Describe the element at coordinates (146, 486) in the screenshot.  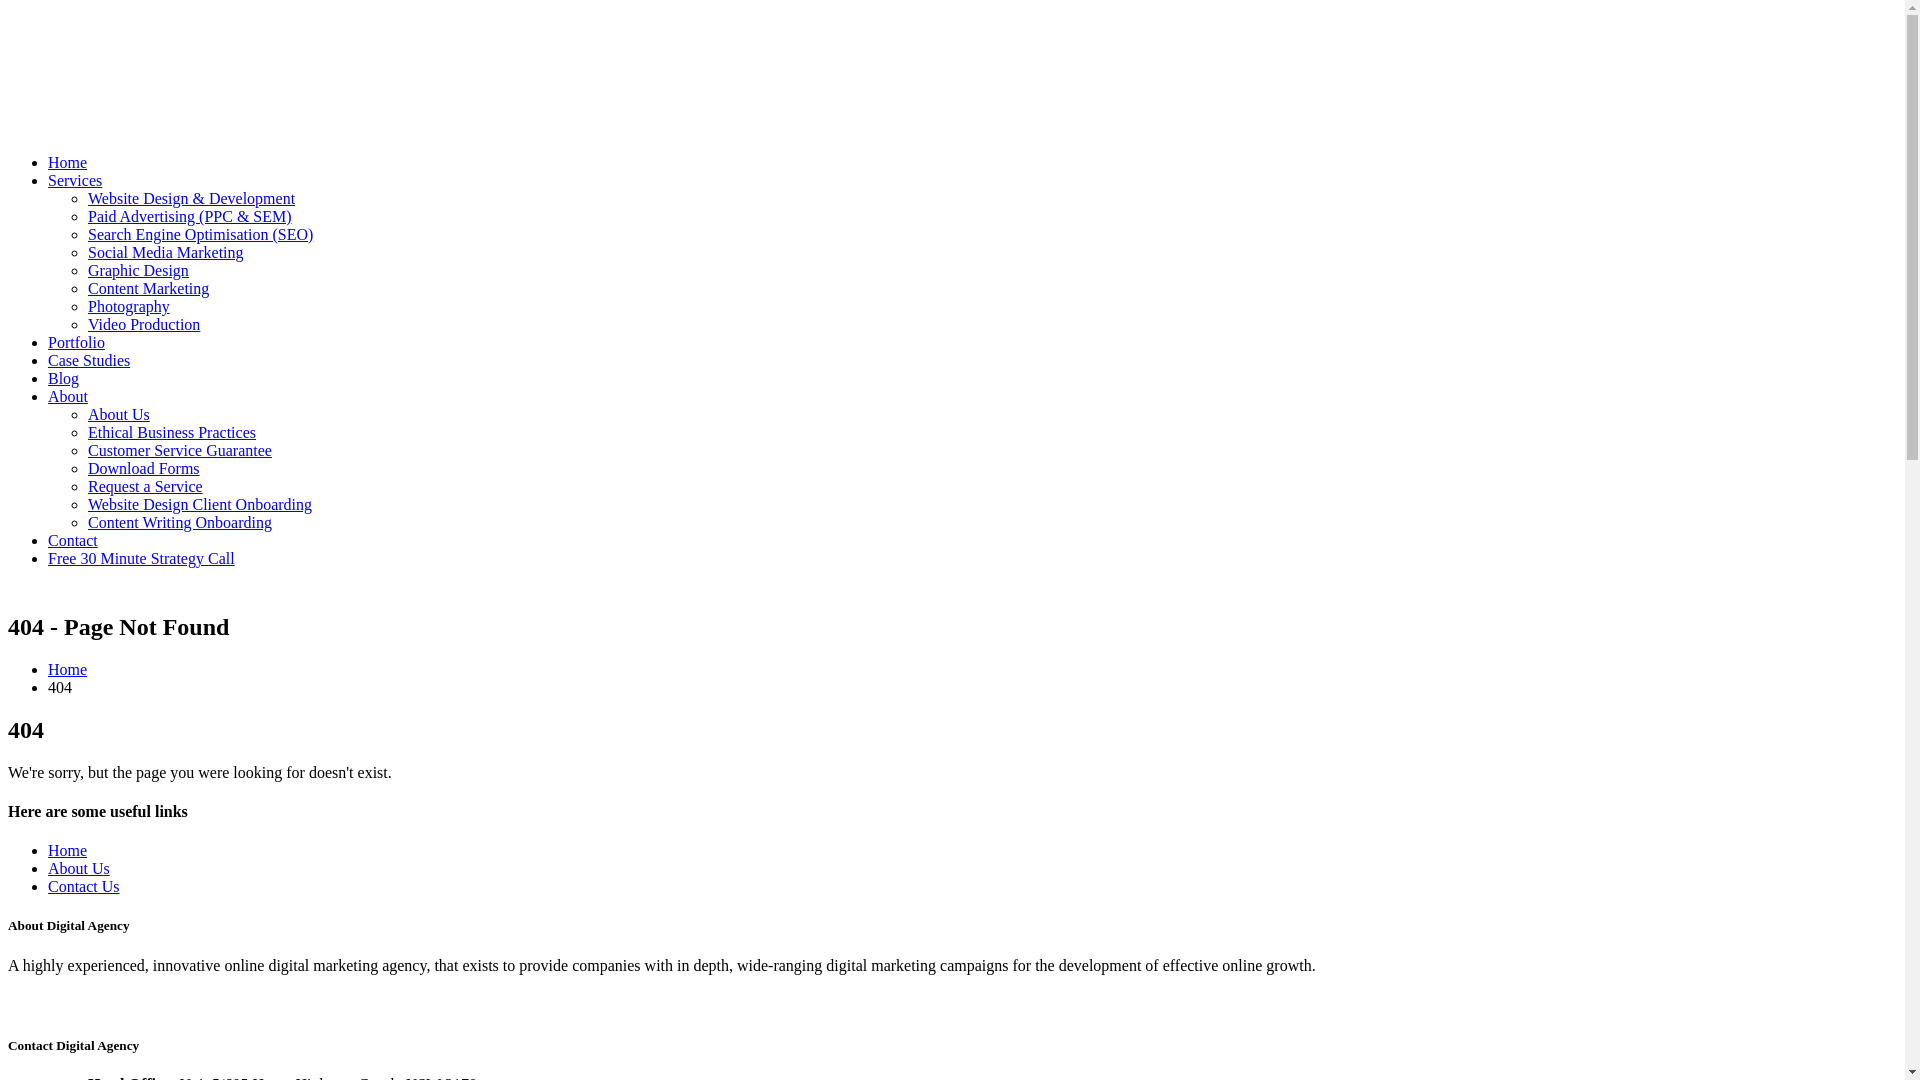
I see `Request a Service` at that location.